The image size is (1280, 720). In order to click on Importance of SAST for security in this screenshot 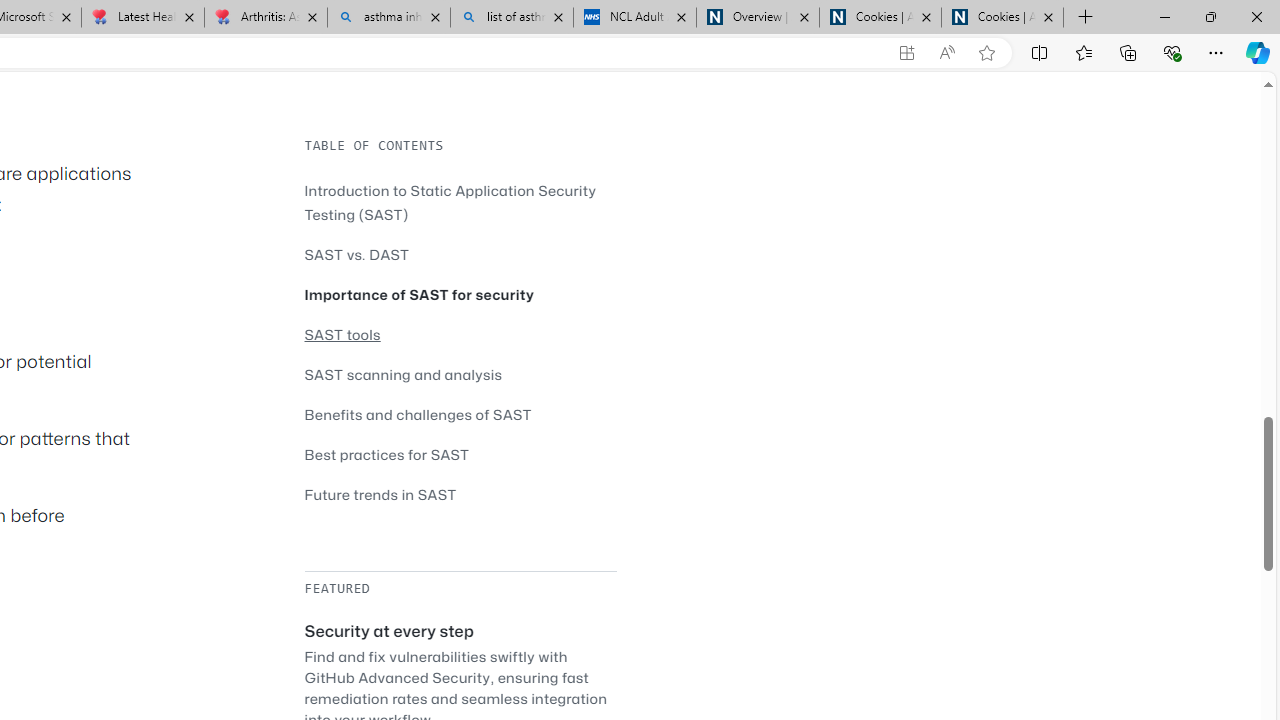, I will do `click(460, 294)`.